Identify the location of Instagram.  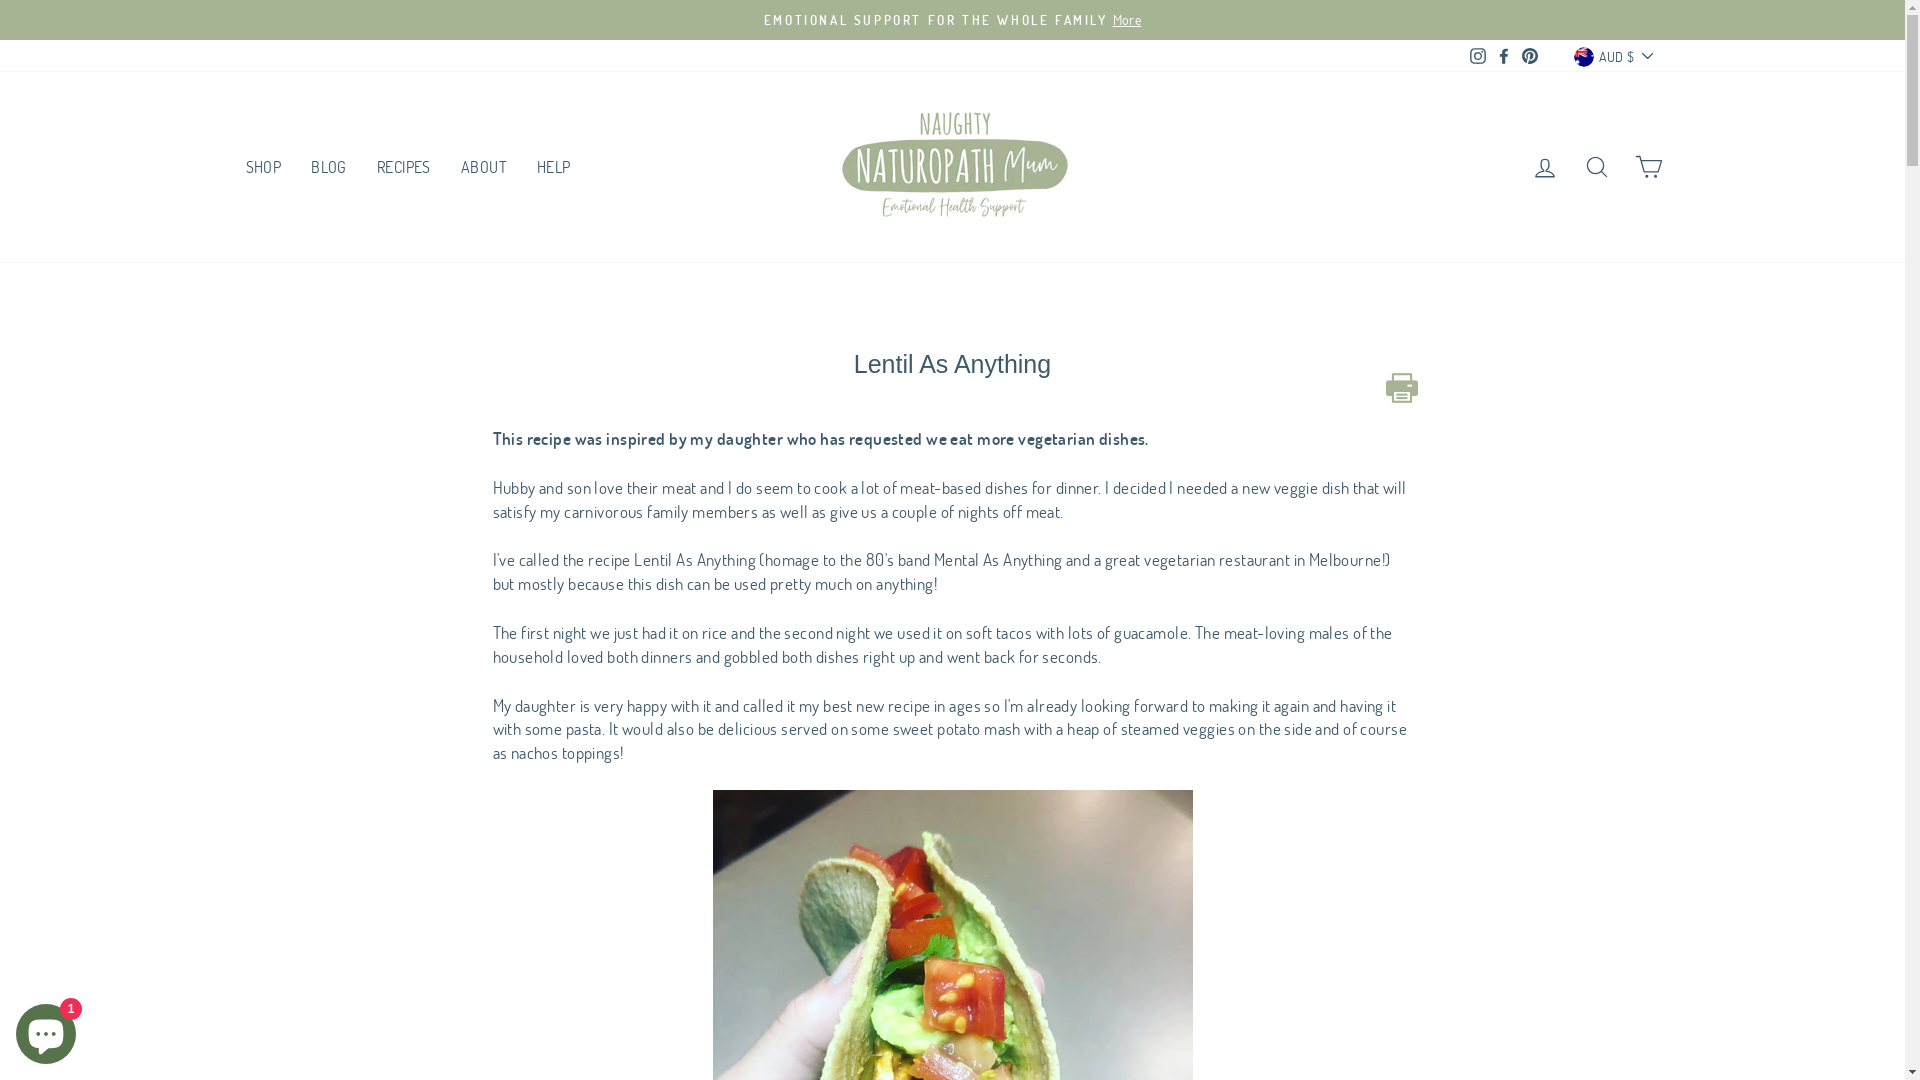
(1478, 56).